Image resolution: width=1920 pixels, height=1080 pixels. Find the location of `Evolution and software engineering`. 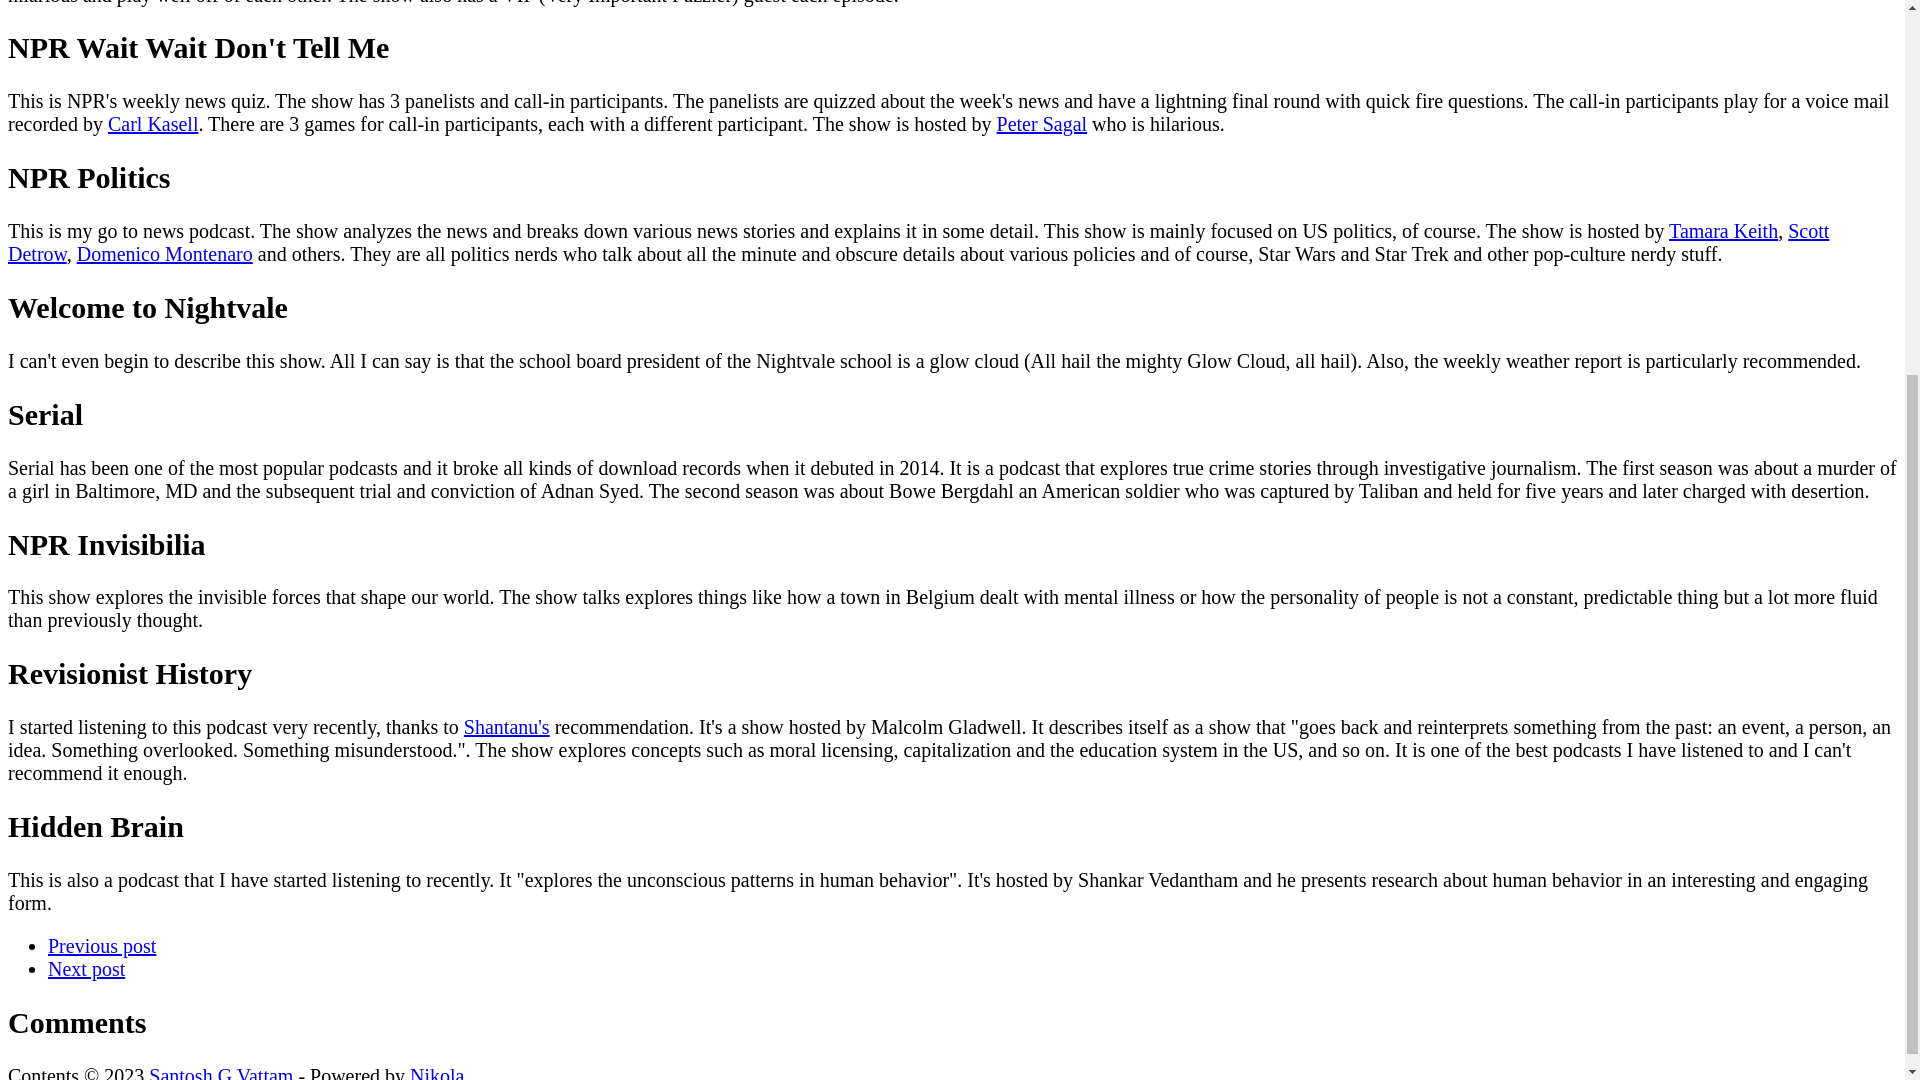

Evolution and software engineering is located at coordinates (86, 968).